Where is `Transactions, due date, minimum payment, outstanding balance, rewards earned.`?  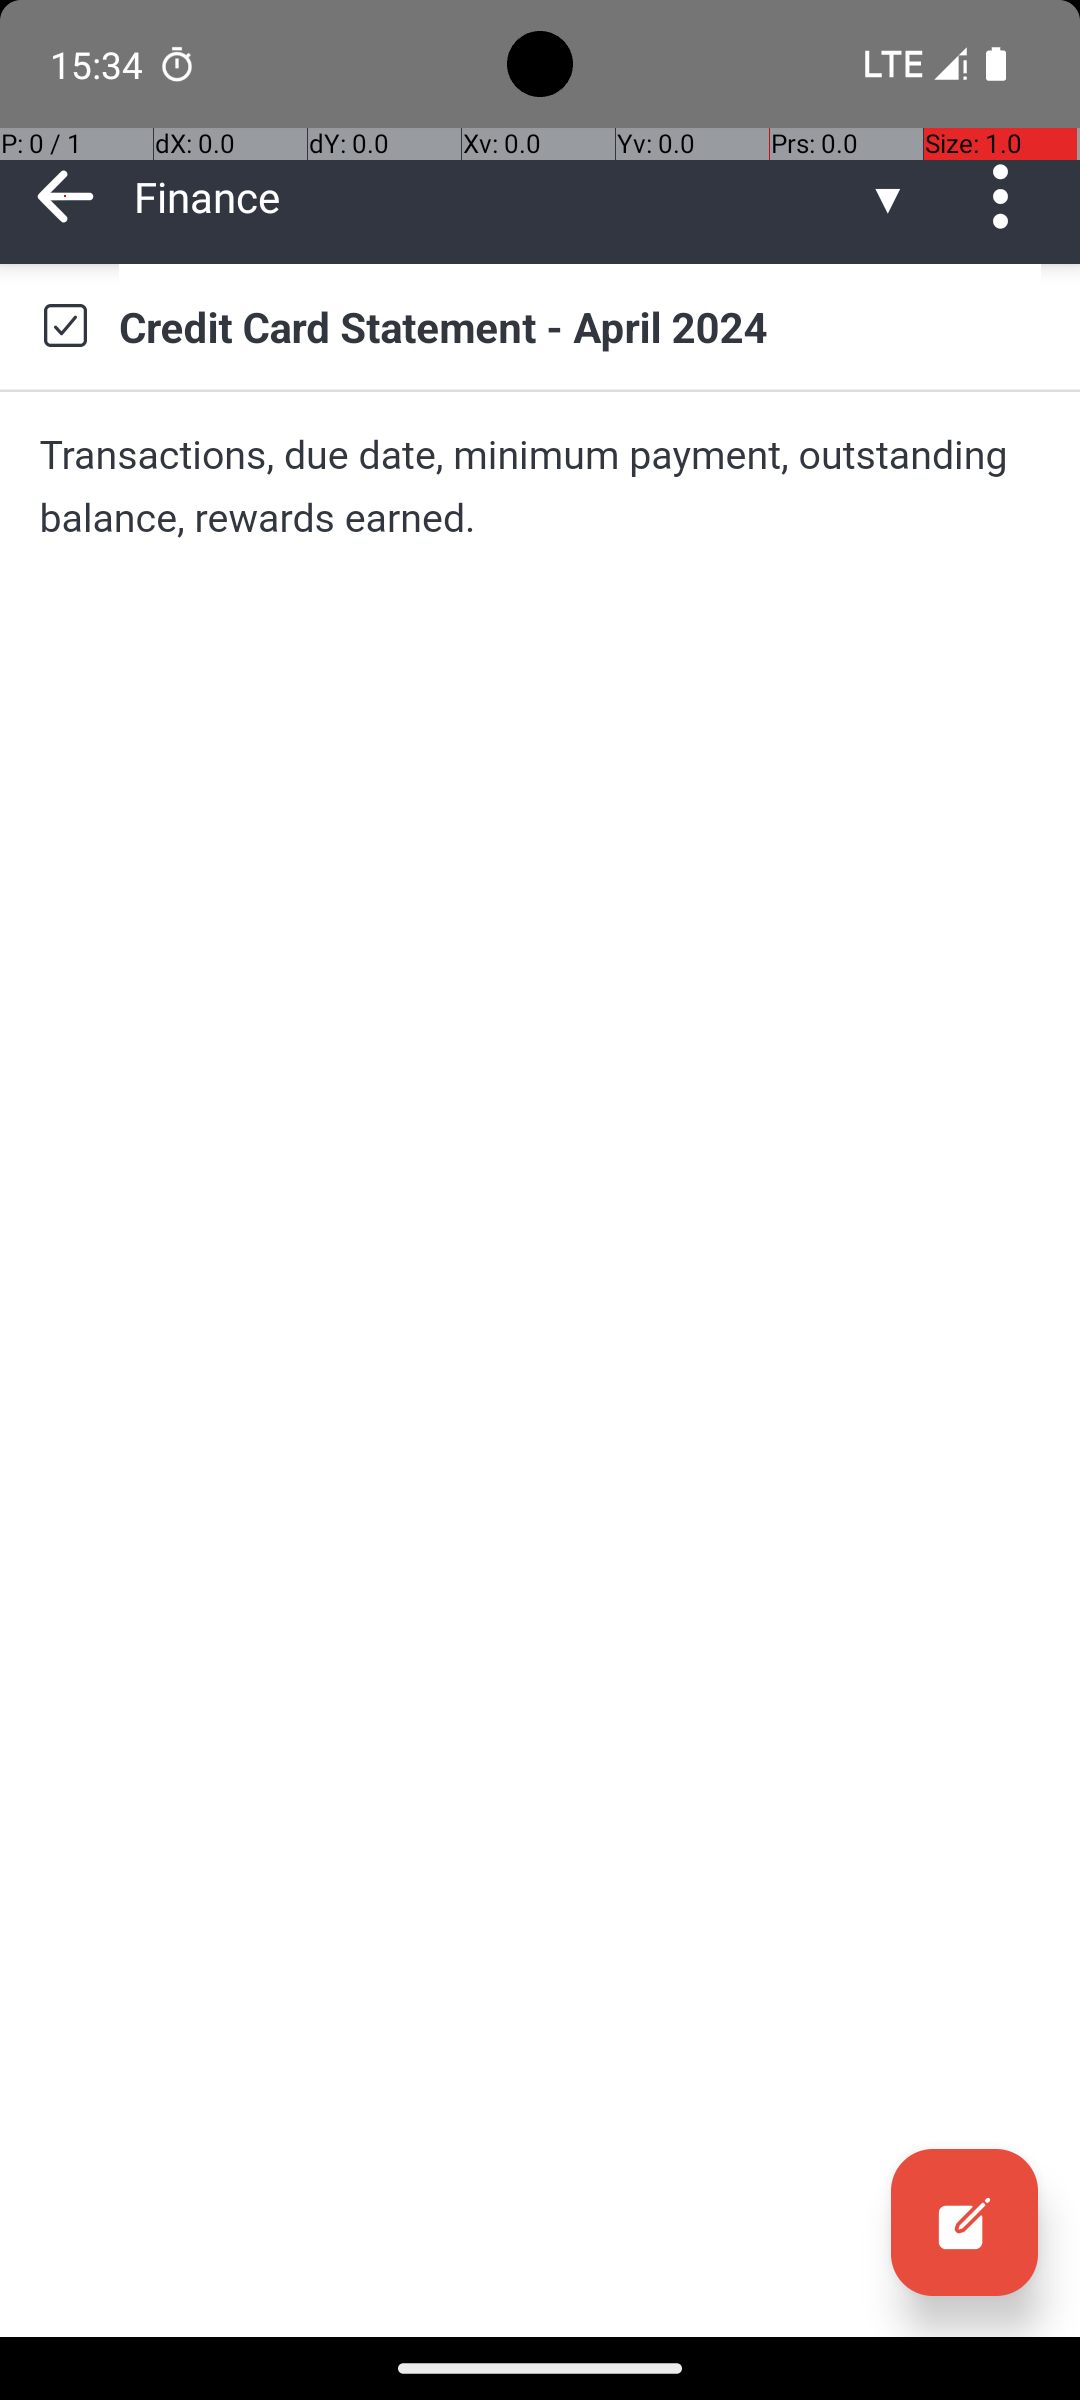 Transactions, due date, minimum payment, outstanding balance, rewards earned. is located at coordinates (540, 486).